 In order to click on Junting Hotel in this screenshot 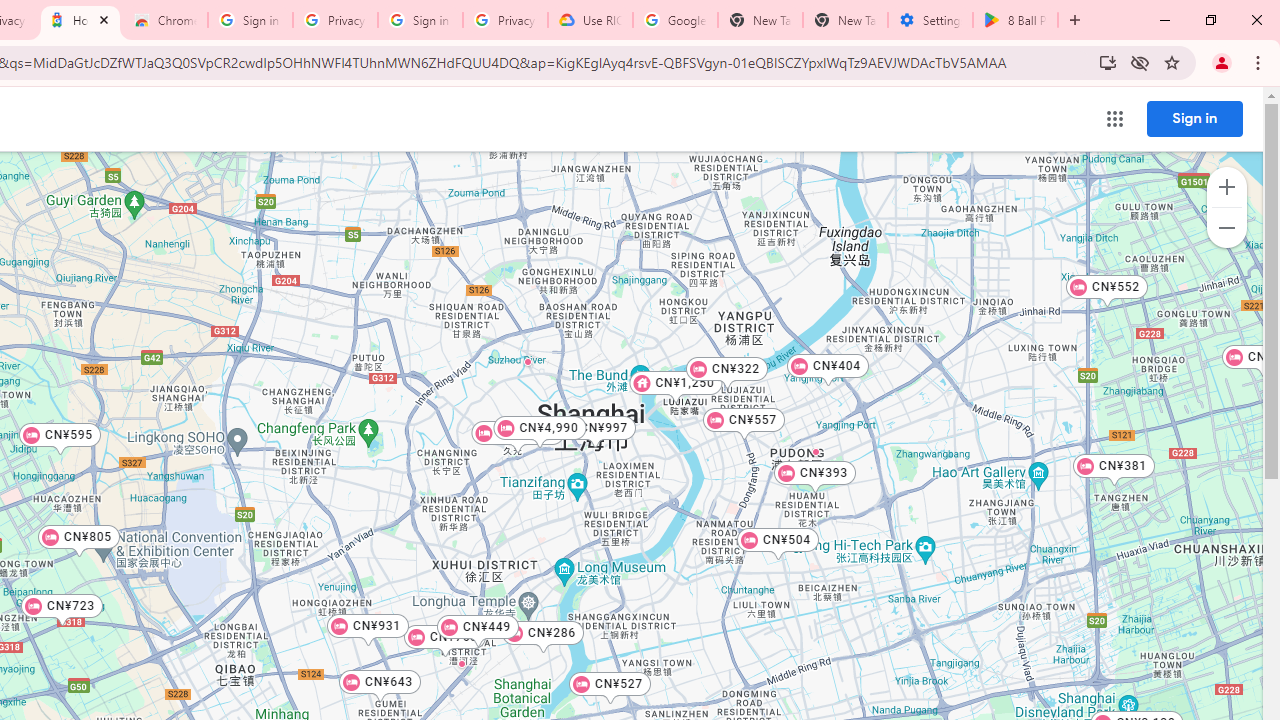, I will do `click(460, 663)`.